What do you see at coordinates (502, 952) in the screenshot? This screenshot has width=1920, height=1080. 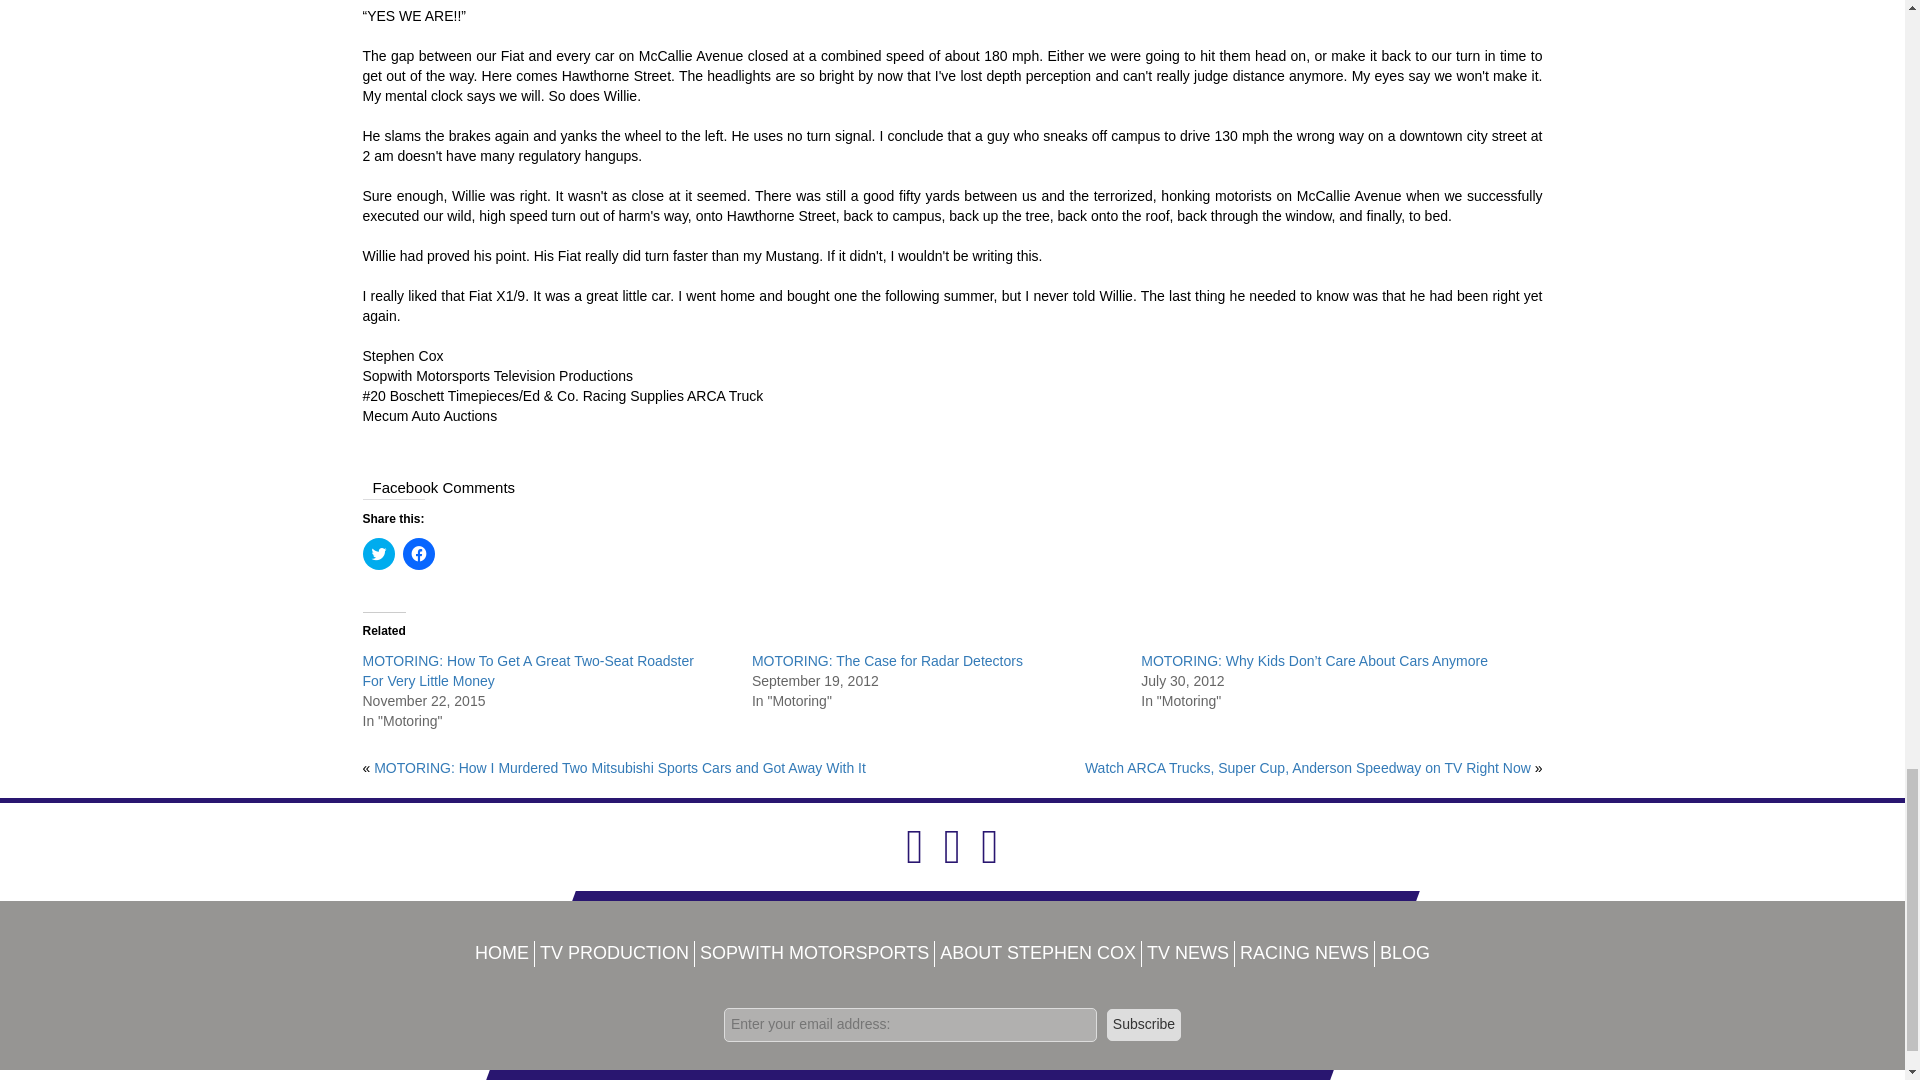 I see `HOME` at bounding box center [502, 952].